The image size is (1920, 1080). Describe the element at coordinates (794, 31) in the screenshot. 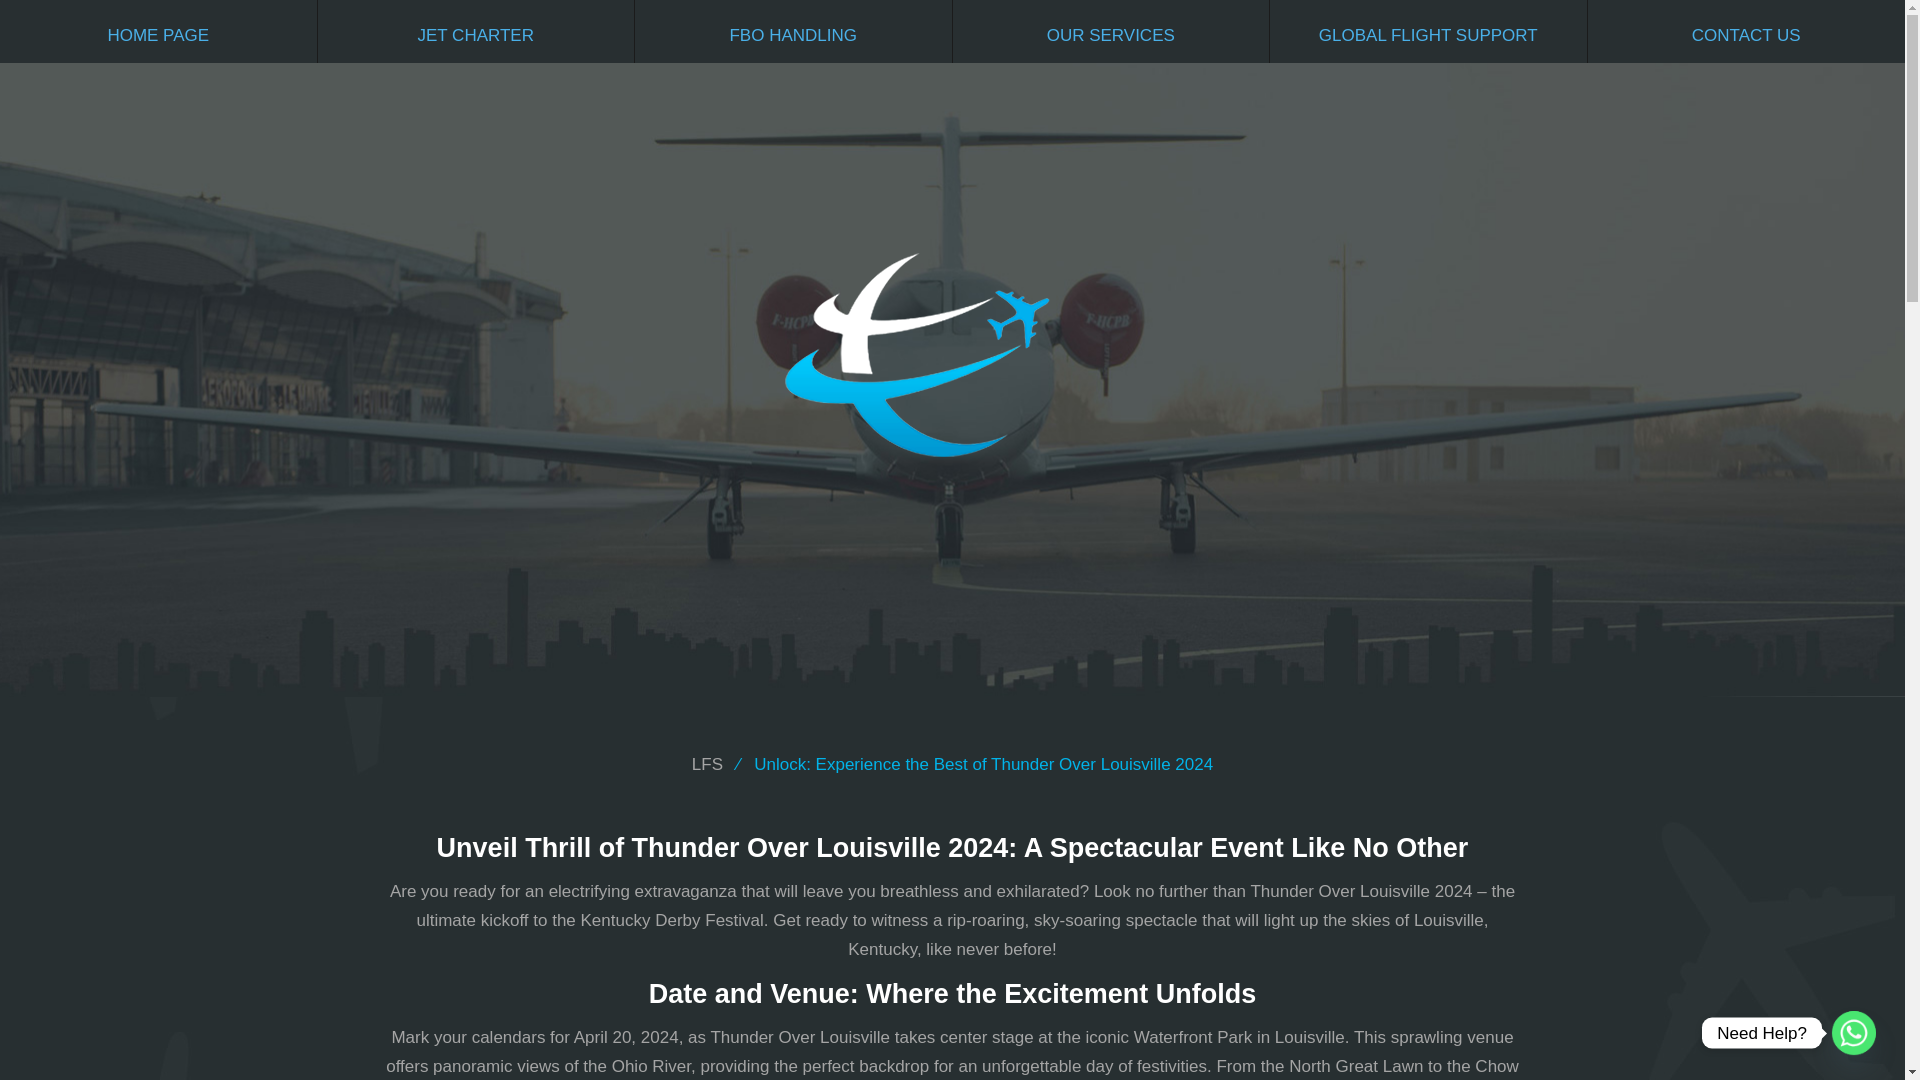

I see `FBO HANDLING` at that location.